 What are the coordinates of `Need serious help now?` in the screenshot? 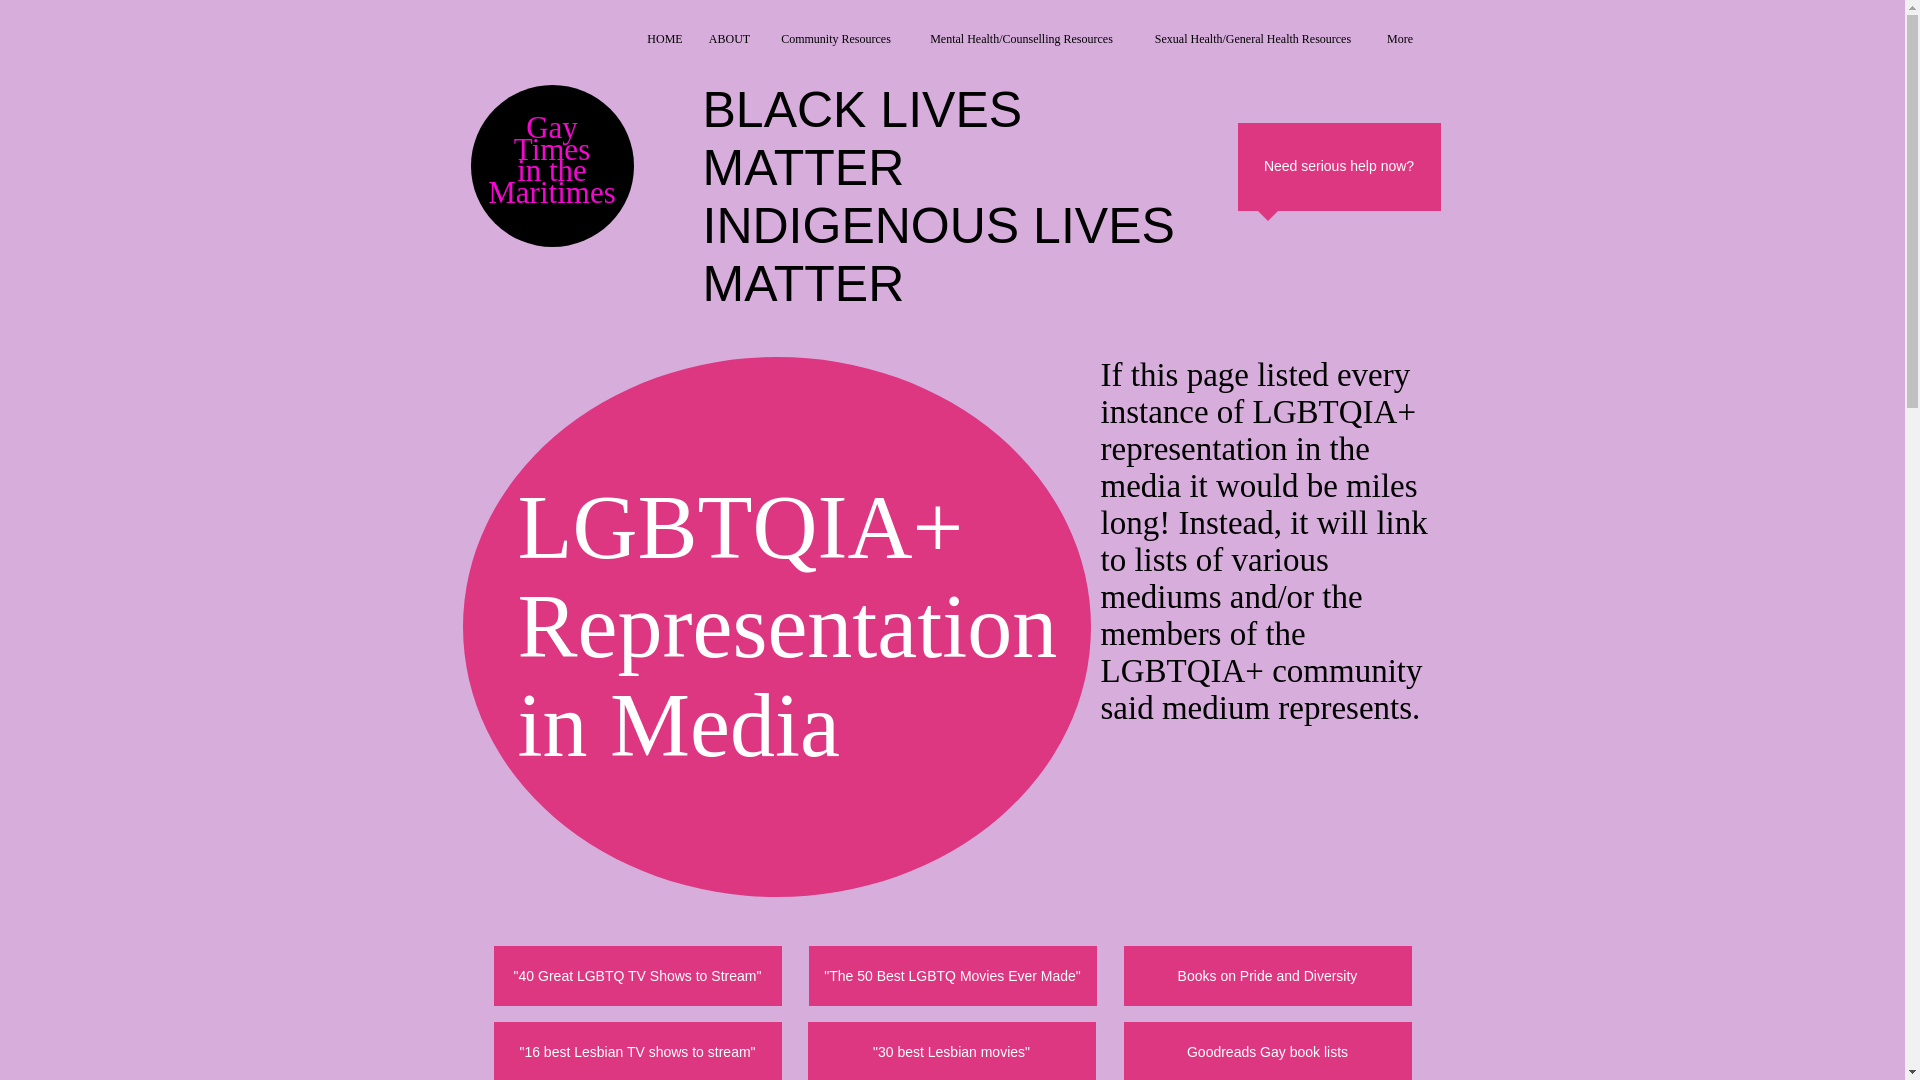 It's located at (1339, 166).